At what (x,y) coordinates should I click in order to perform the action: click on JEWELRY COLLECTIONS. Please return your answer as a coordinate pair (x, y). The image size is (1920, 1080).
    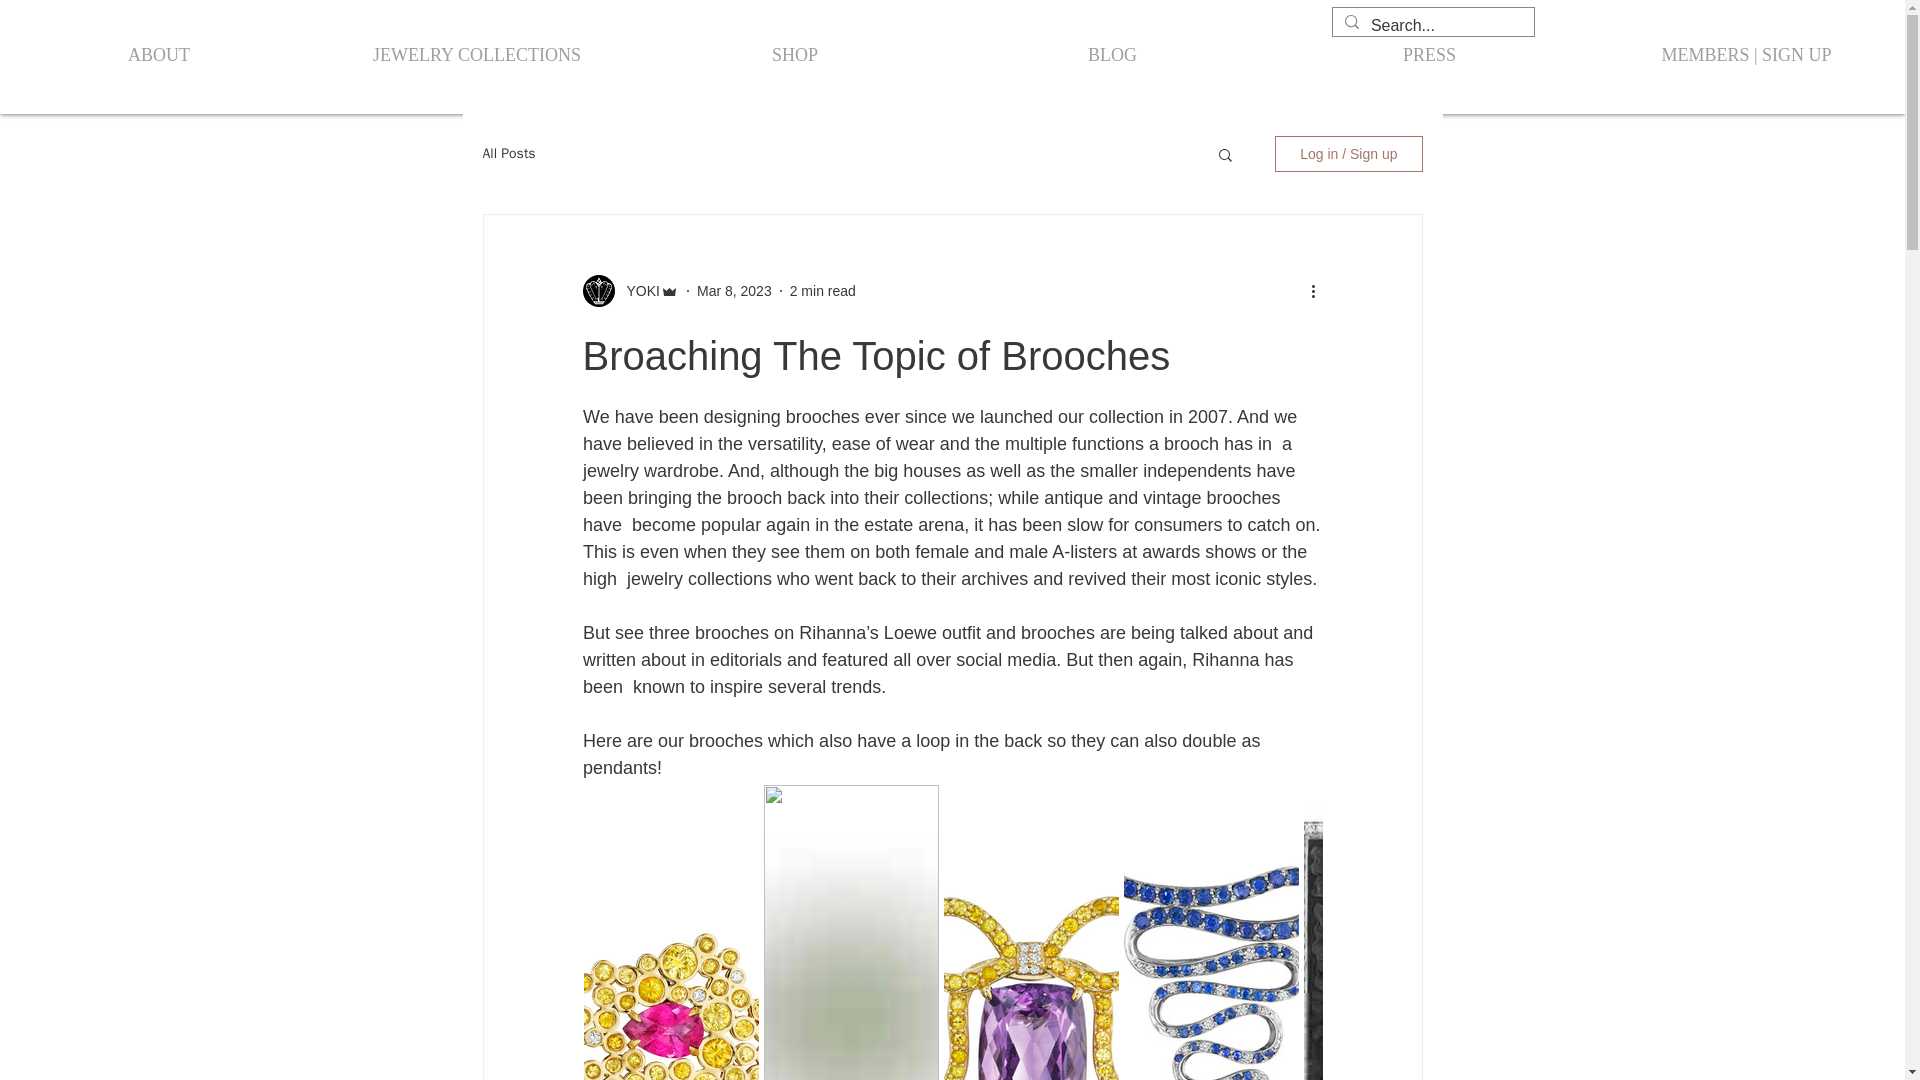
    Looking at the image, I should click on (476, 54).